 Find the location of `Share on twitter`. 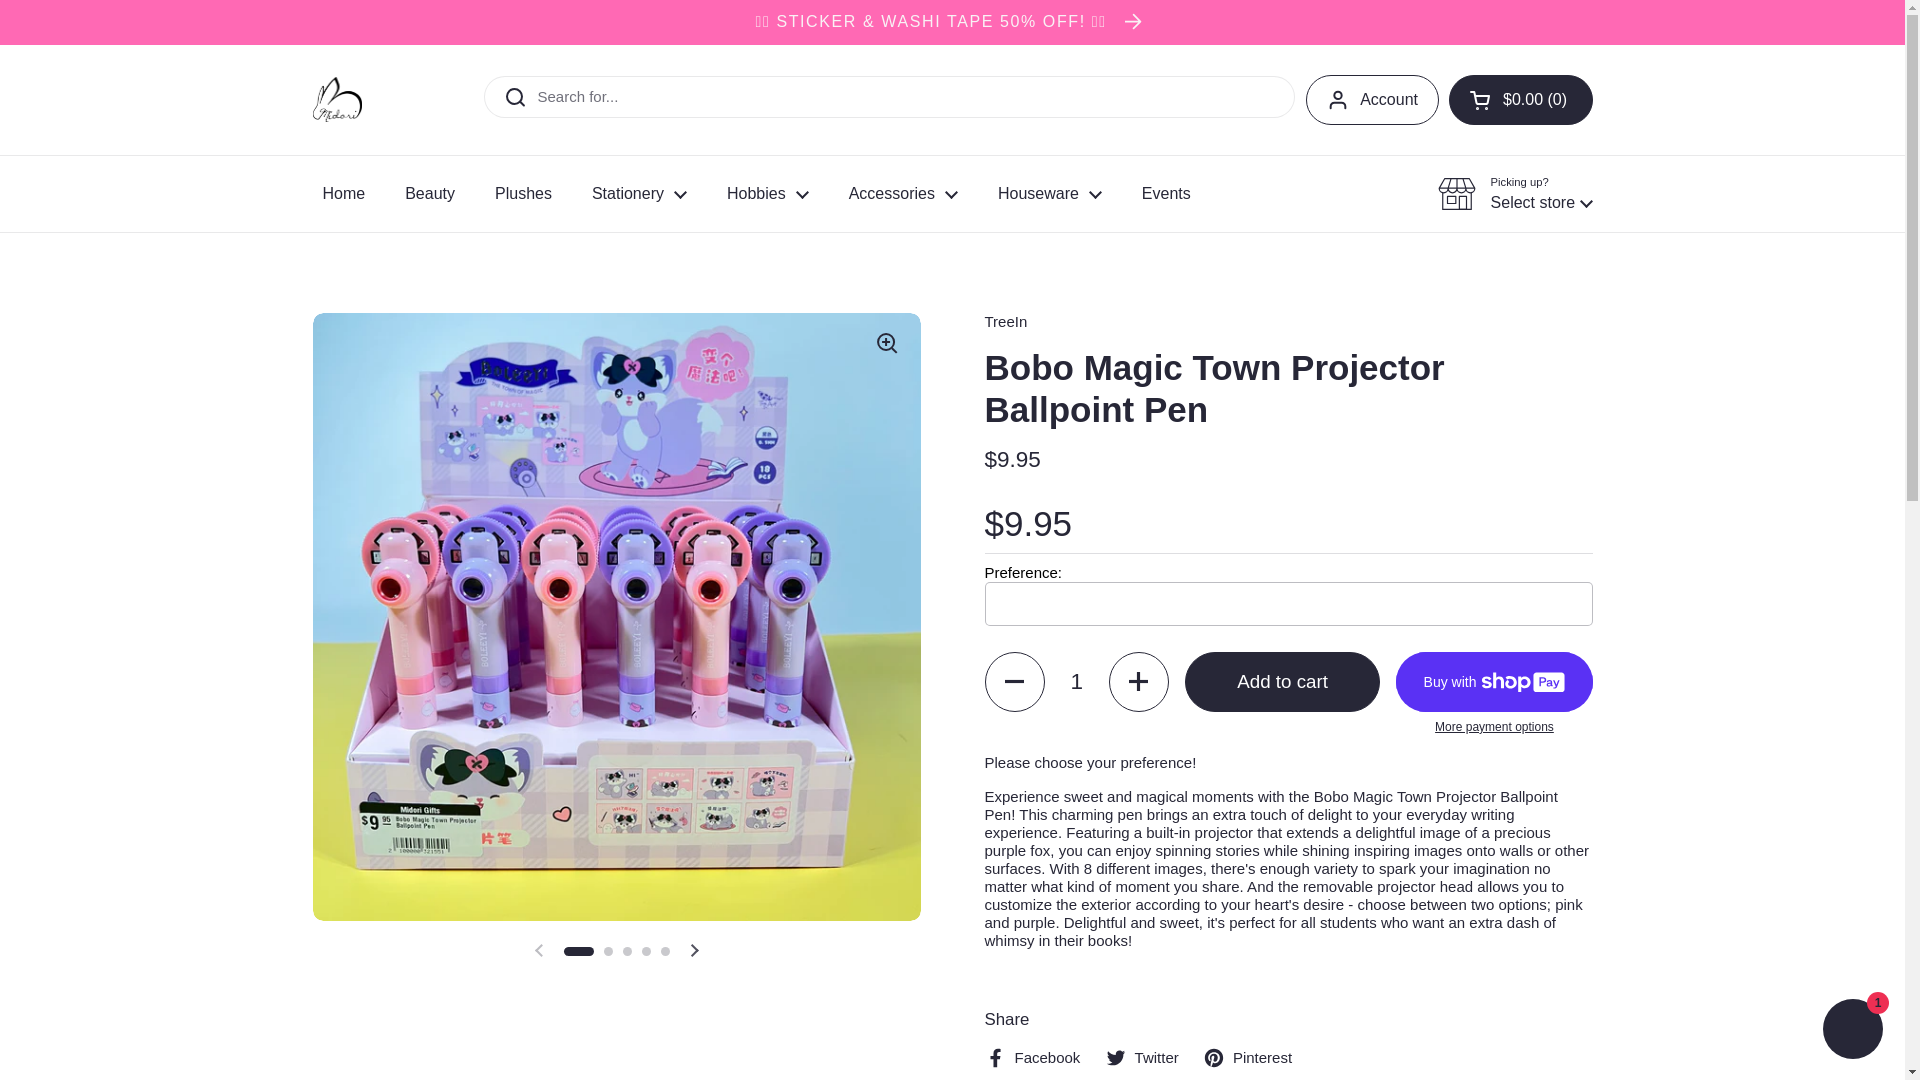

Share on twitter is located at coordinates (1142, 1058).